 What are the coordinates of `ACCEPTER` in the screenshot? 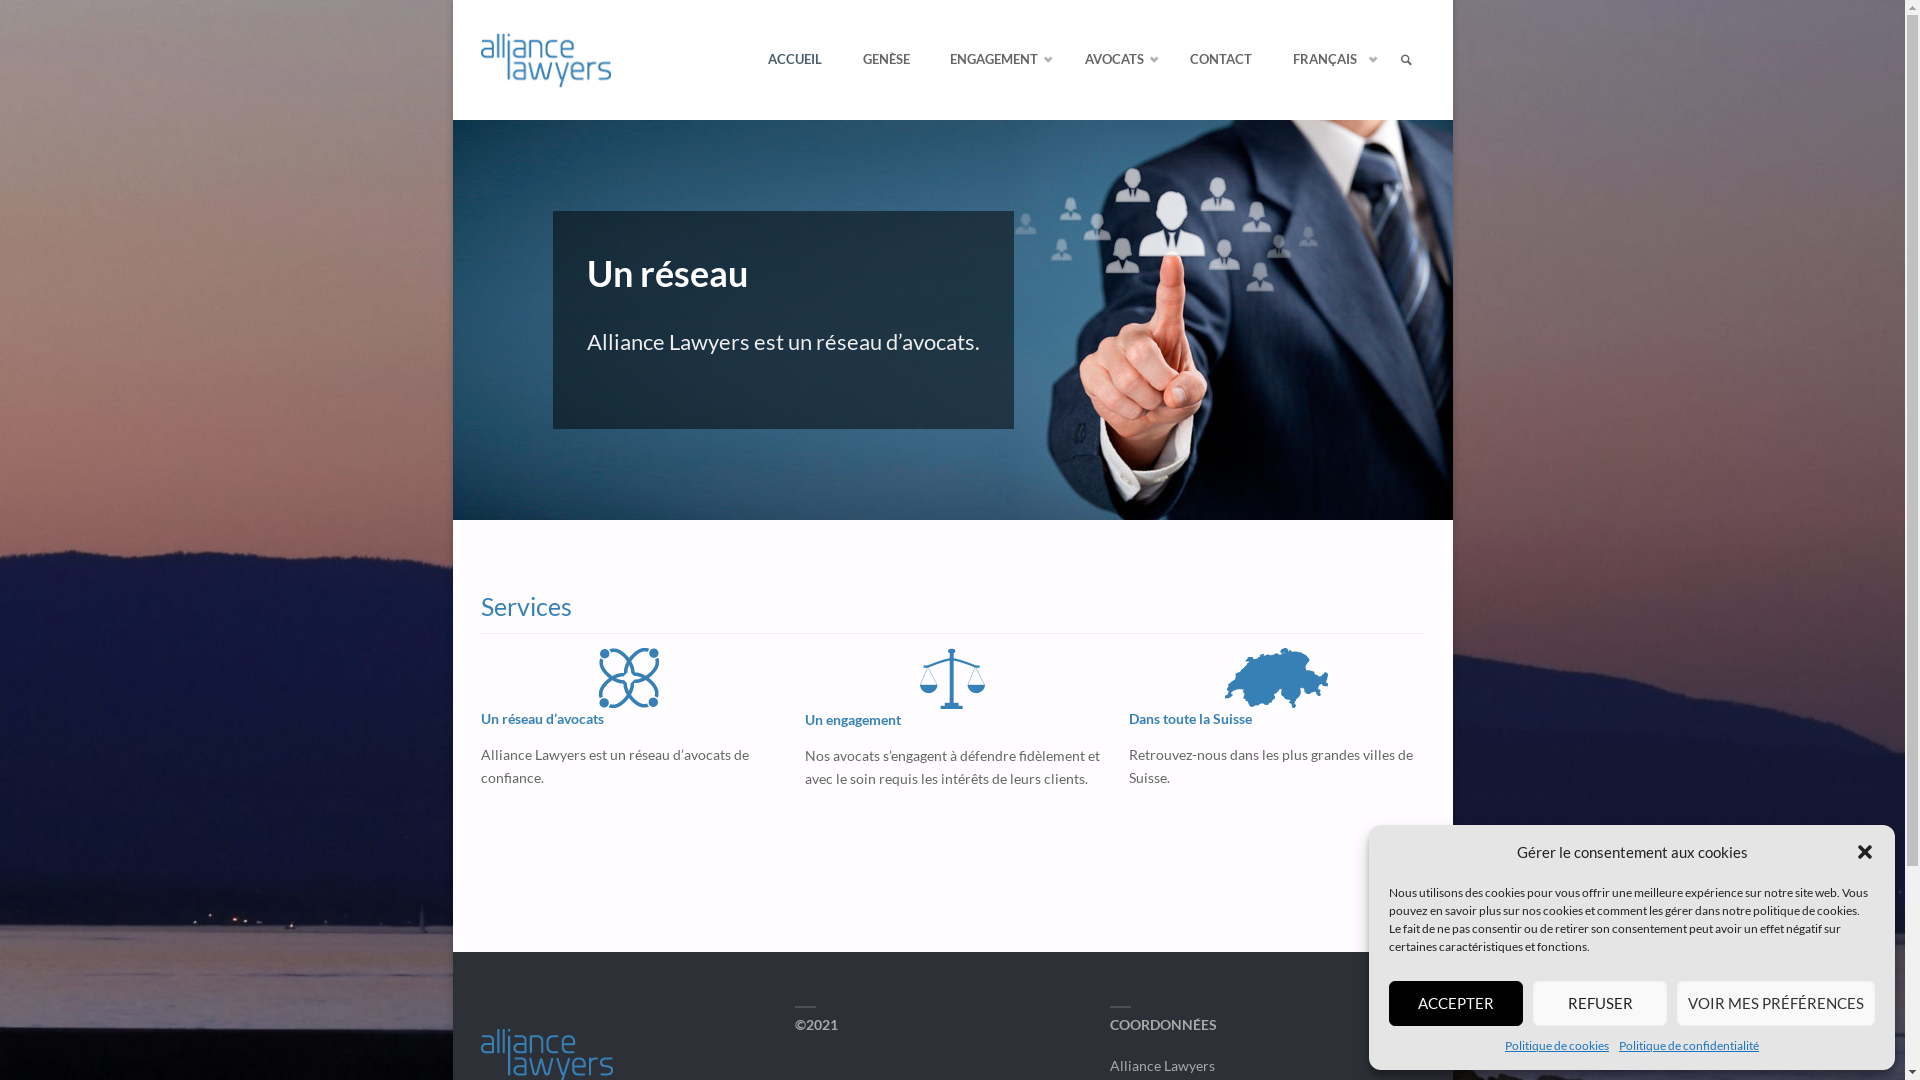 It's located at (1456, 1004).